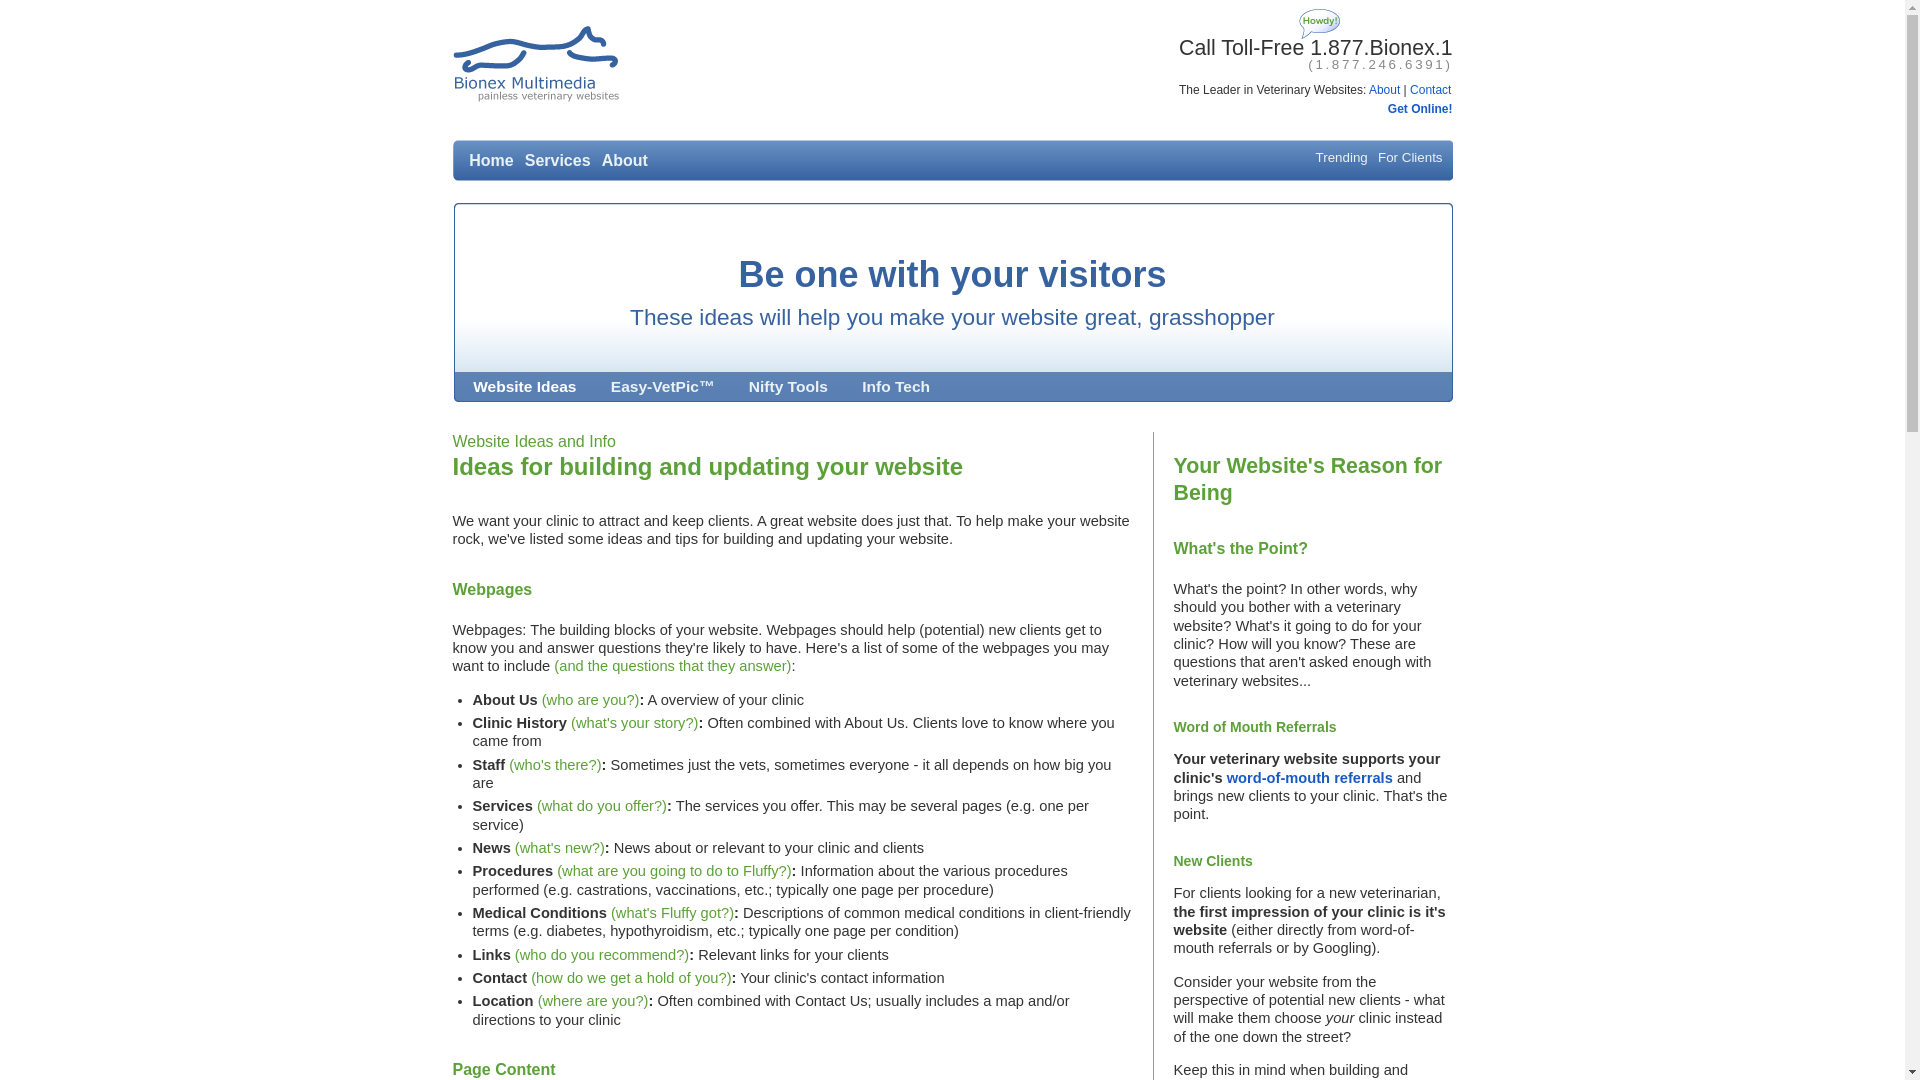  I want to click on About, so click(625, 161).